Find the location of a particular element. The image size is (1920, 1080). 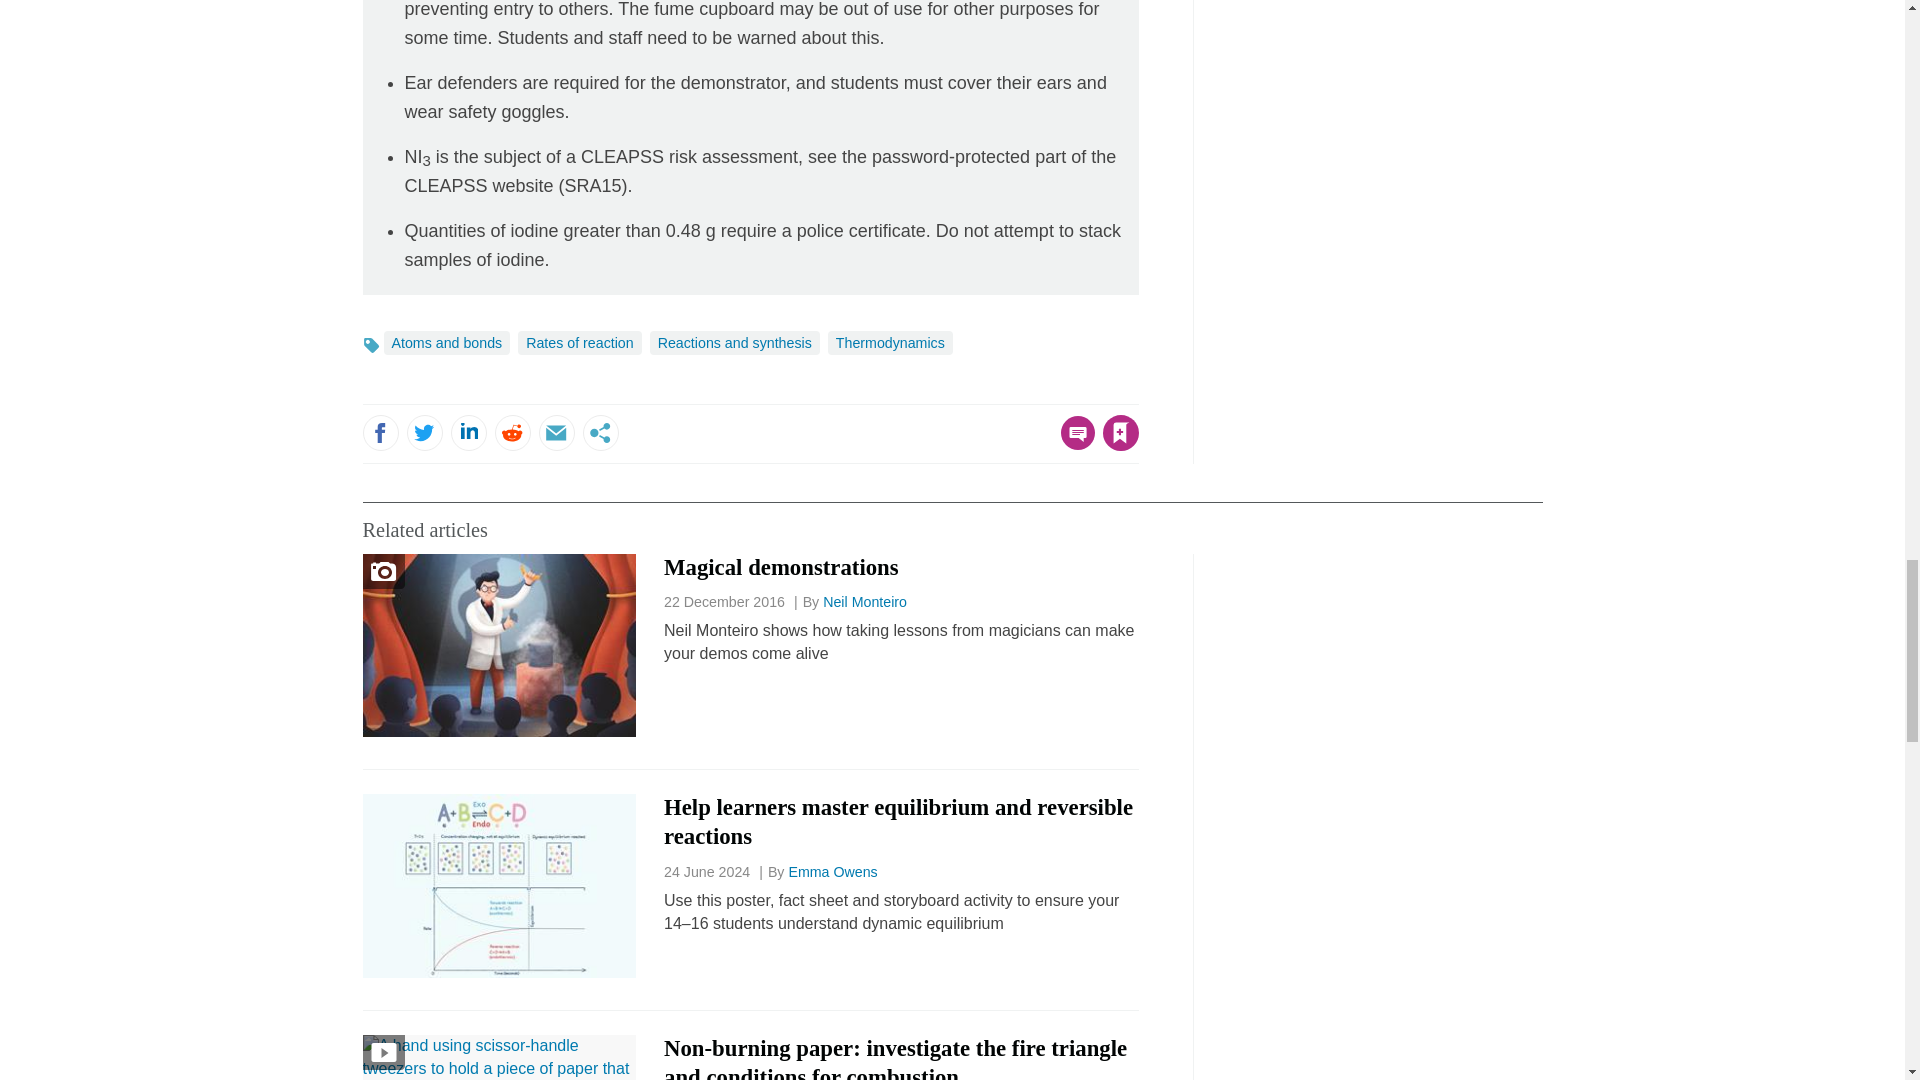

No comments is located at coordinates (1072, 444).